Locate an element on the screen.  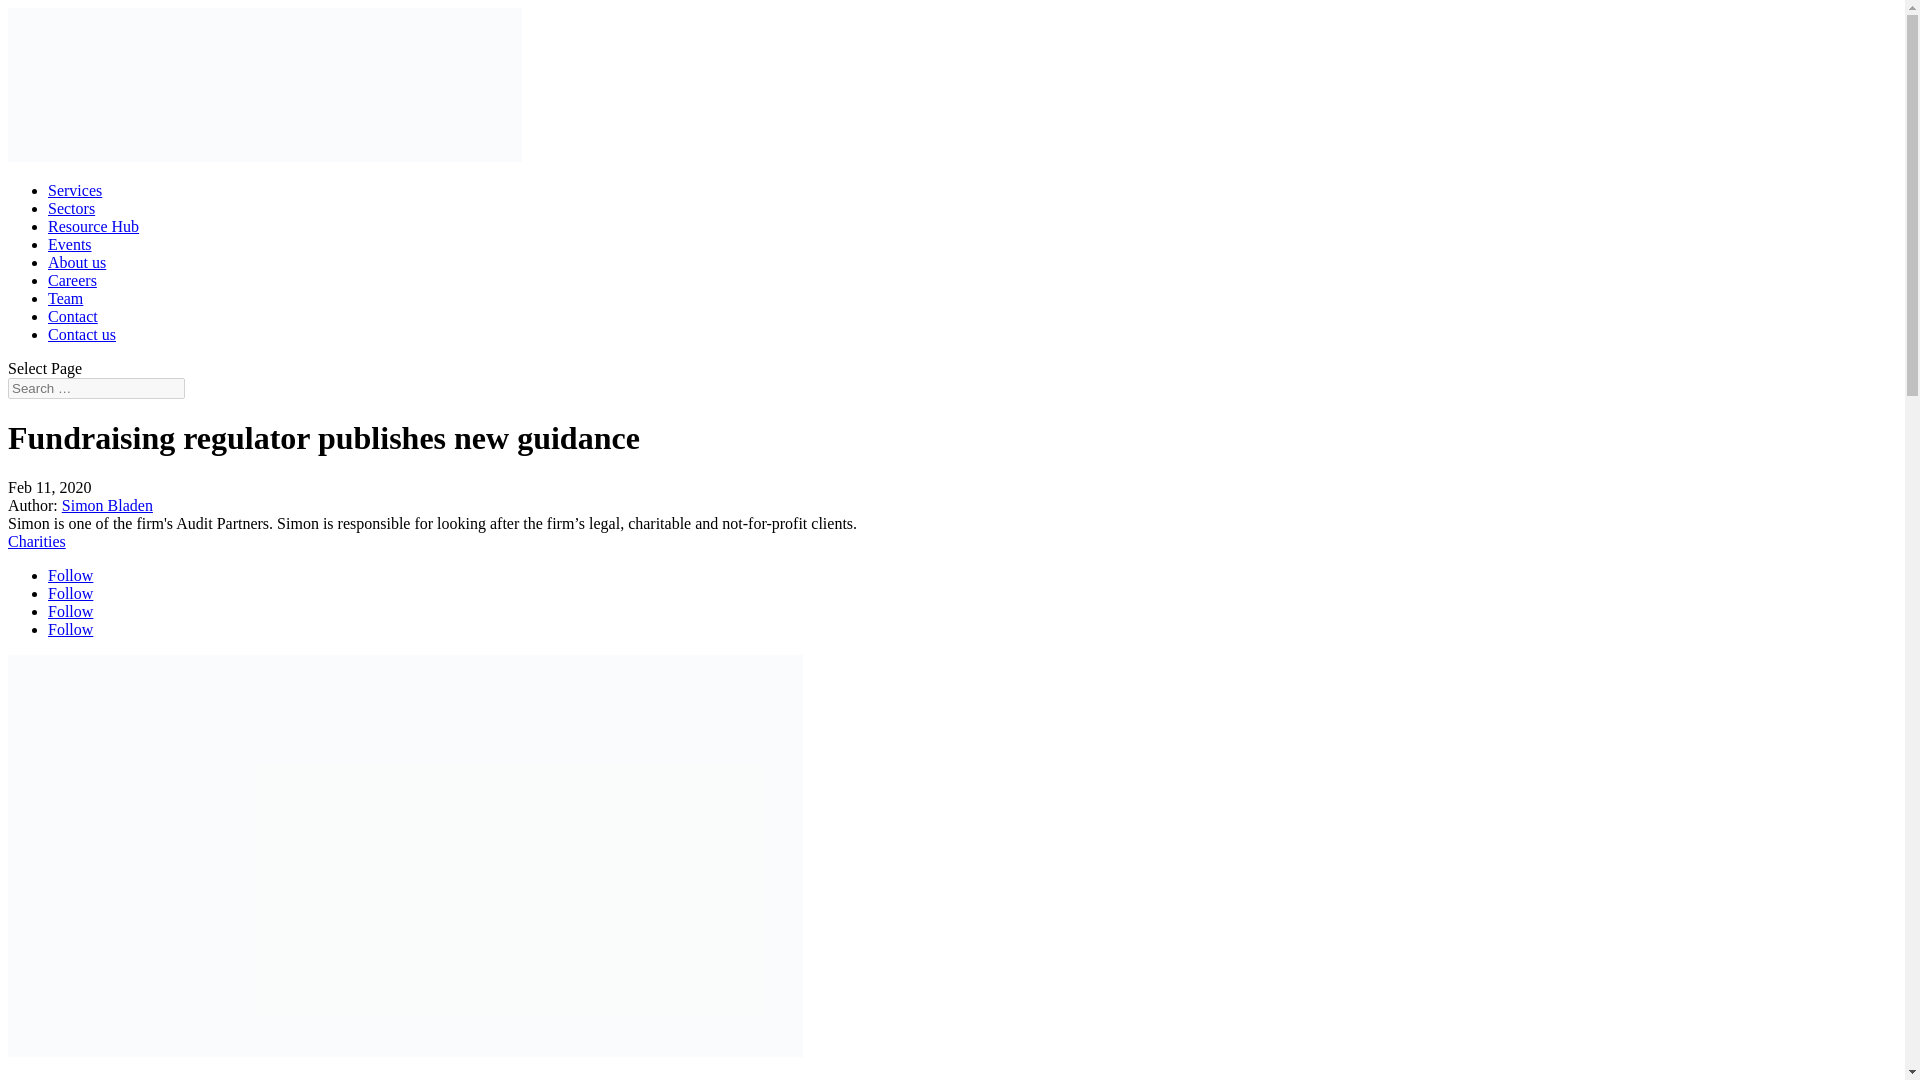
Sectors is located at coordinates (71, 208).